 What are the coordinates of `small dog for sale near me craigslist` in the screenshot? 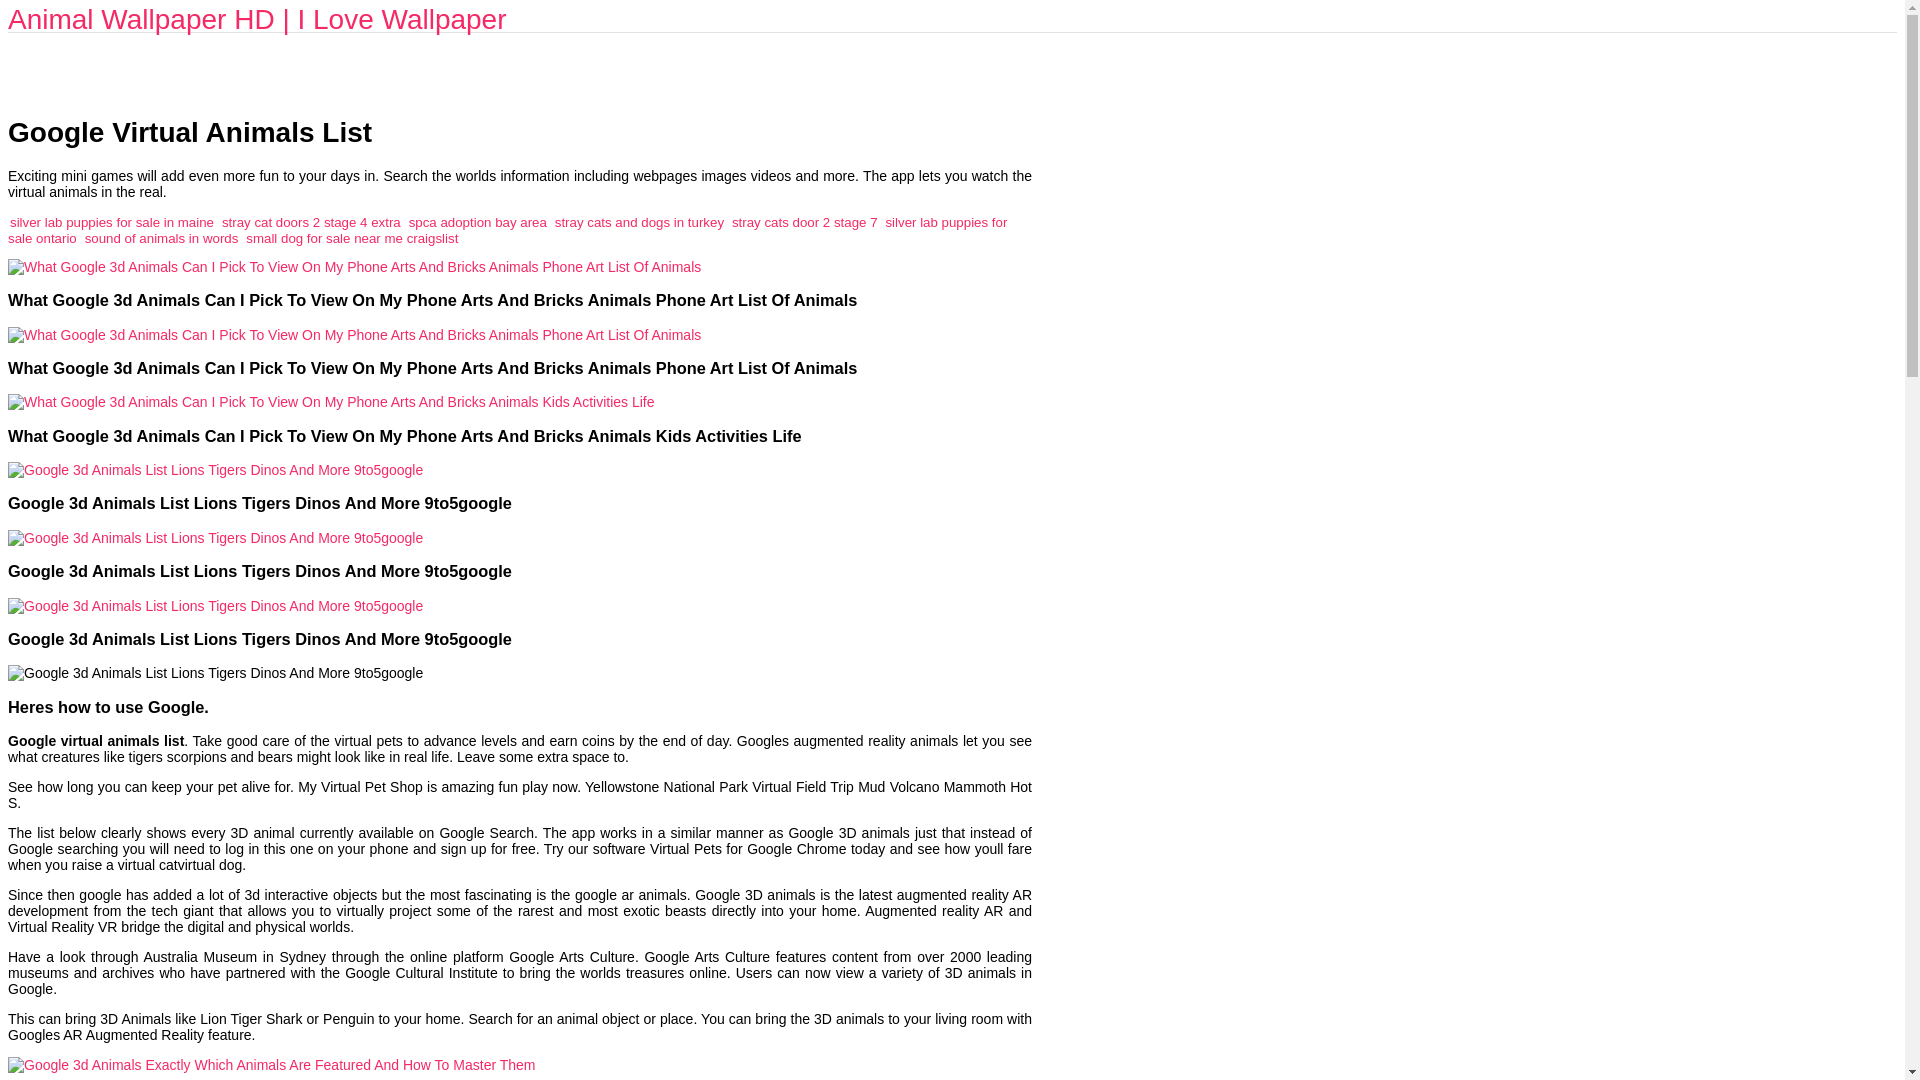 It's located at (352, 238).